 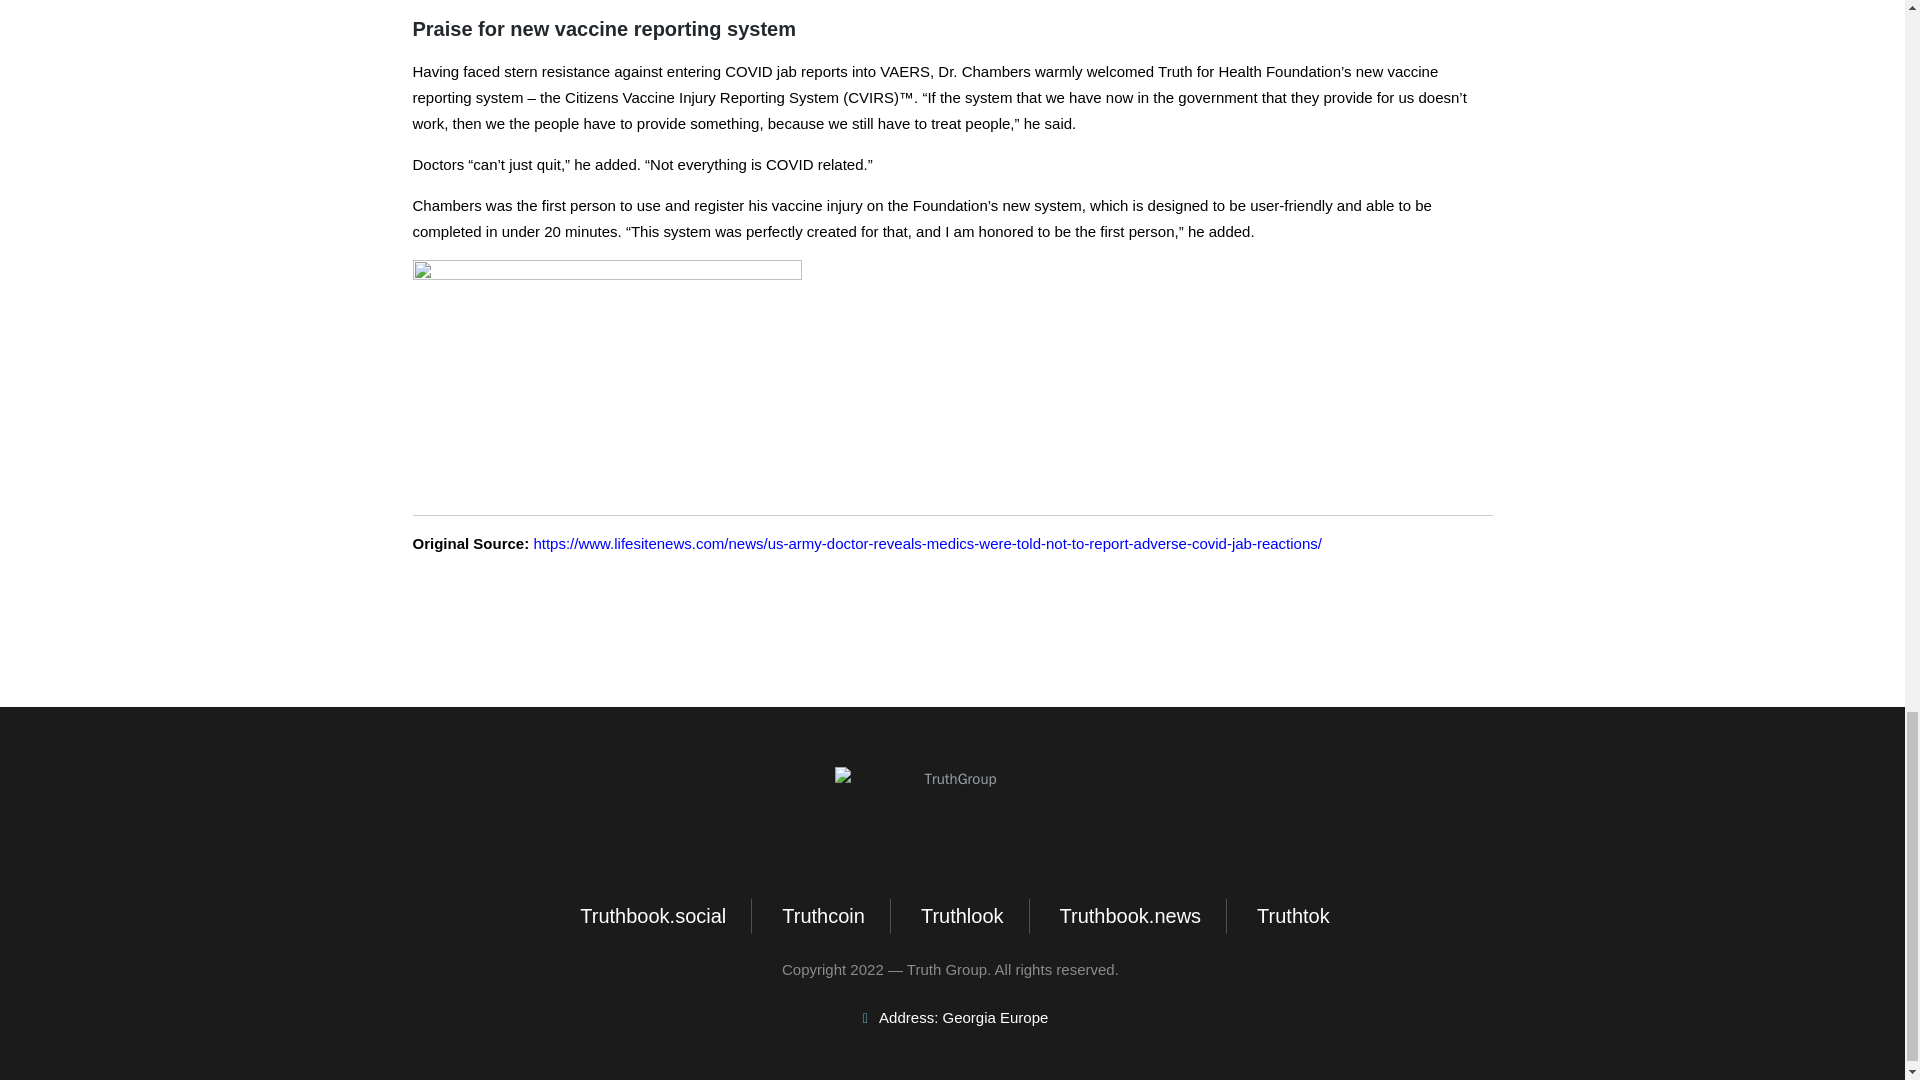 I want to click on Truthbook.social, so click(x=650, y=916).